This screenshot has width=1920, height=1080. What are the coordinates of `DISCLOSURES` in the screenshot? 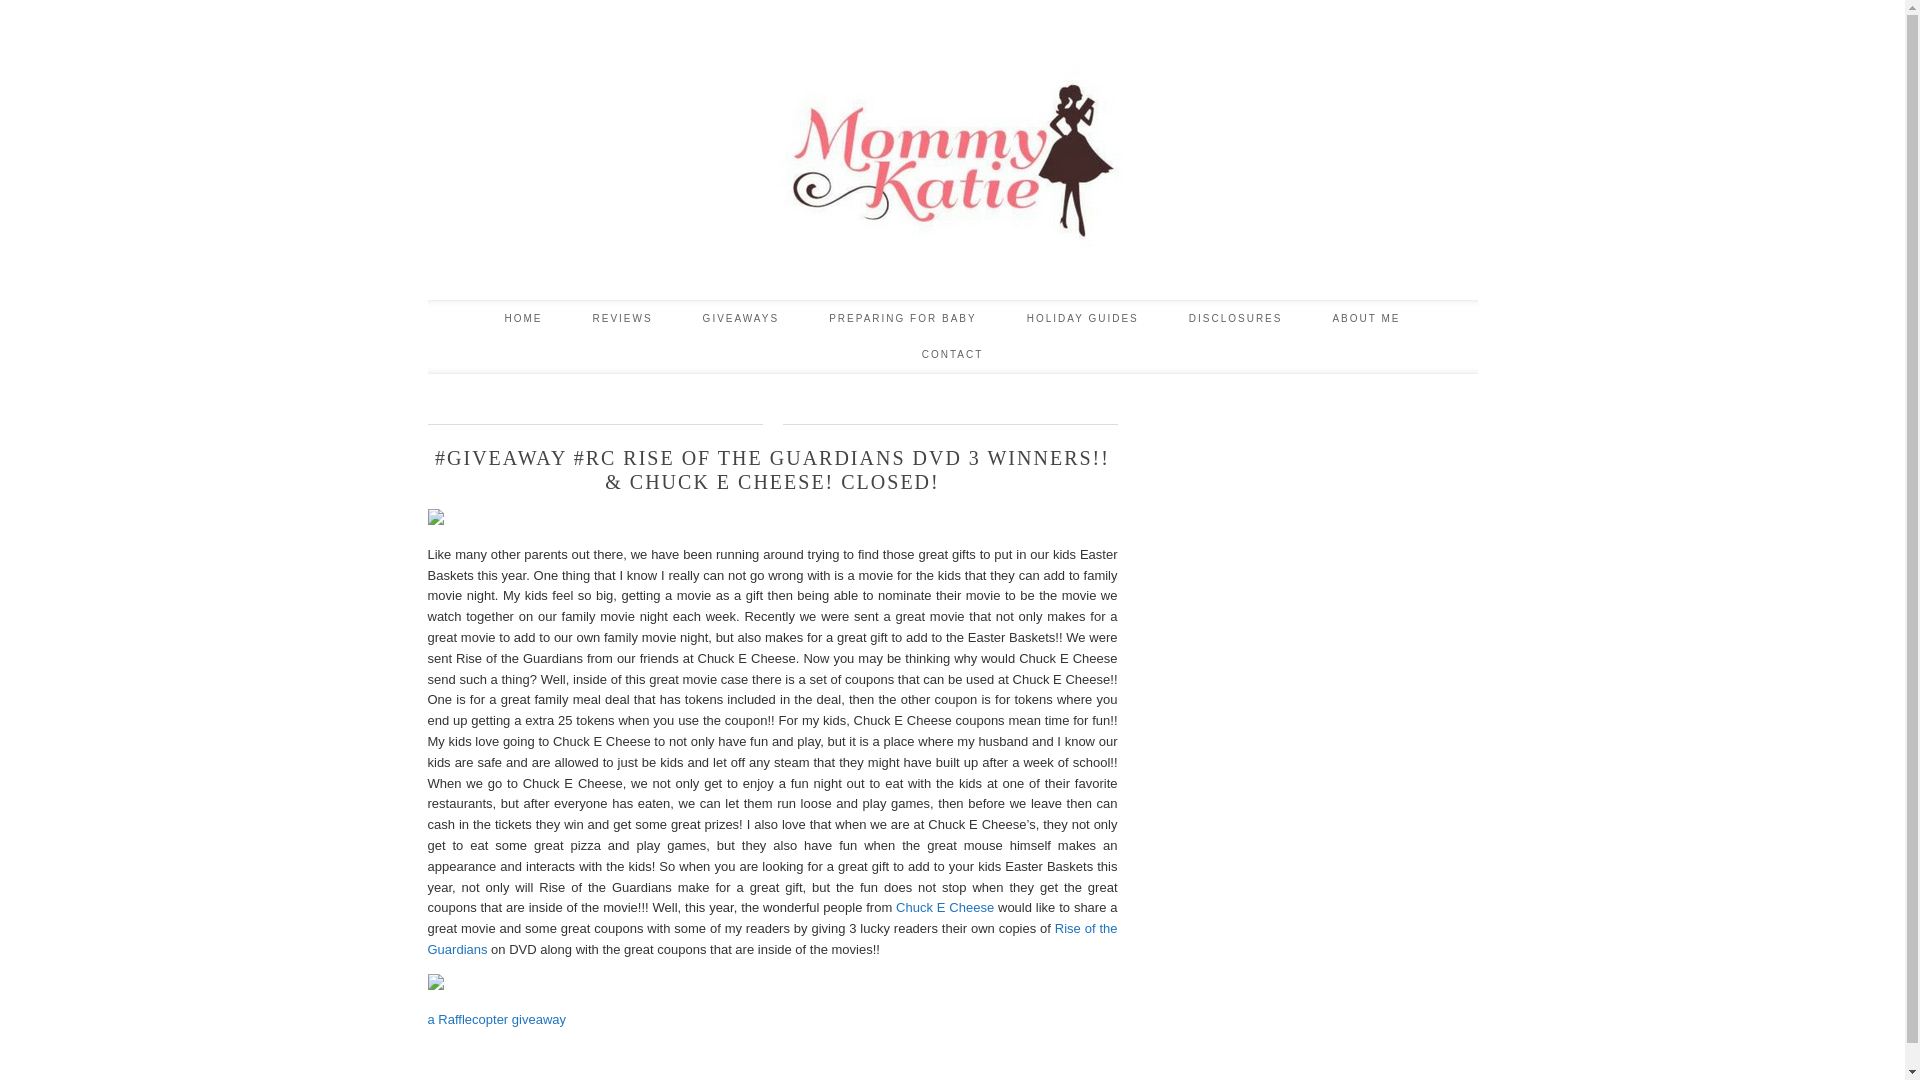 It's located at (1235, 318).